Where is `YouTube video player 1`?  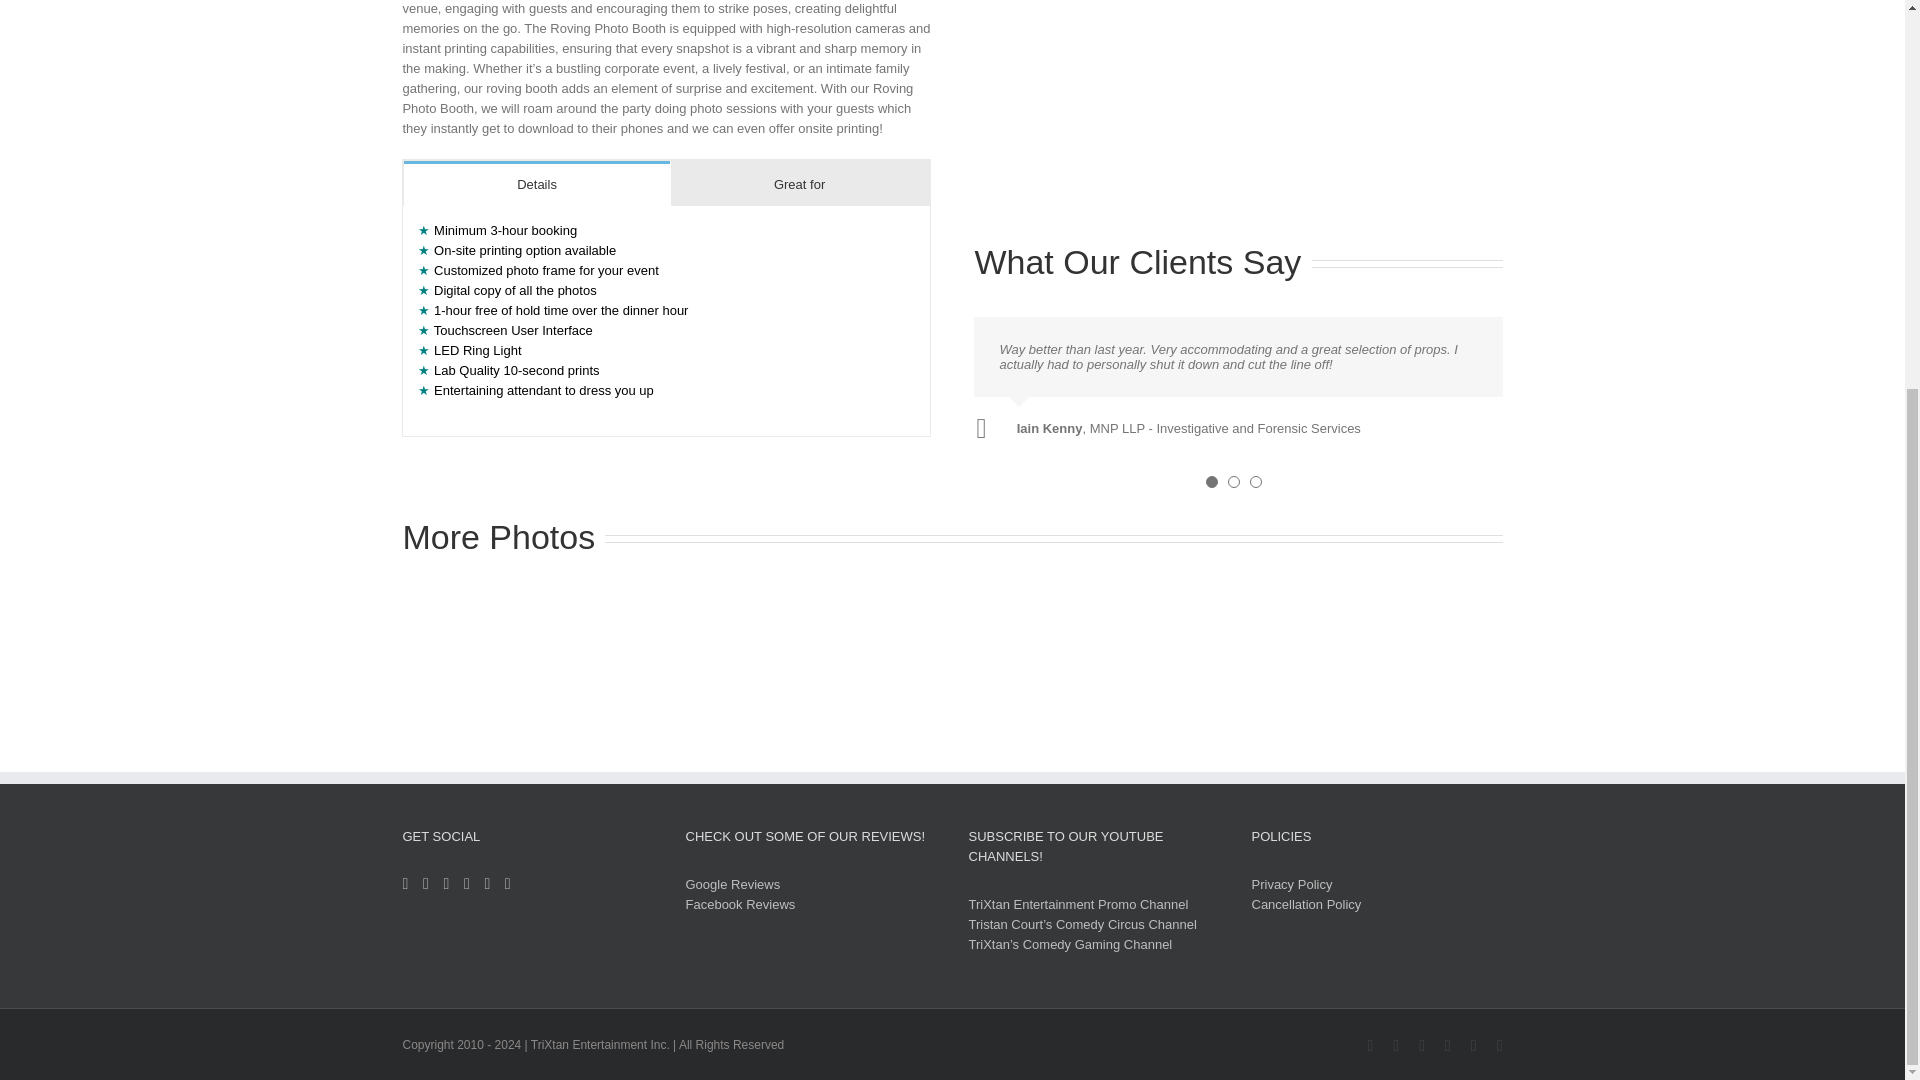 YouTube video player 1 is located at coordinates (1274, 376).